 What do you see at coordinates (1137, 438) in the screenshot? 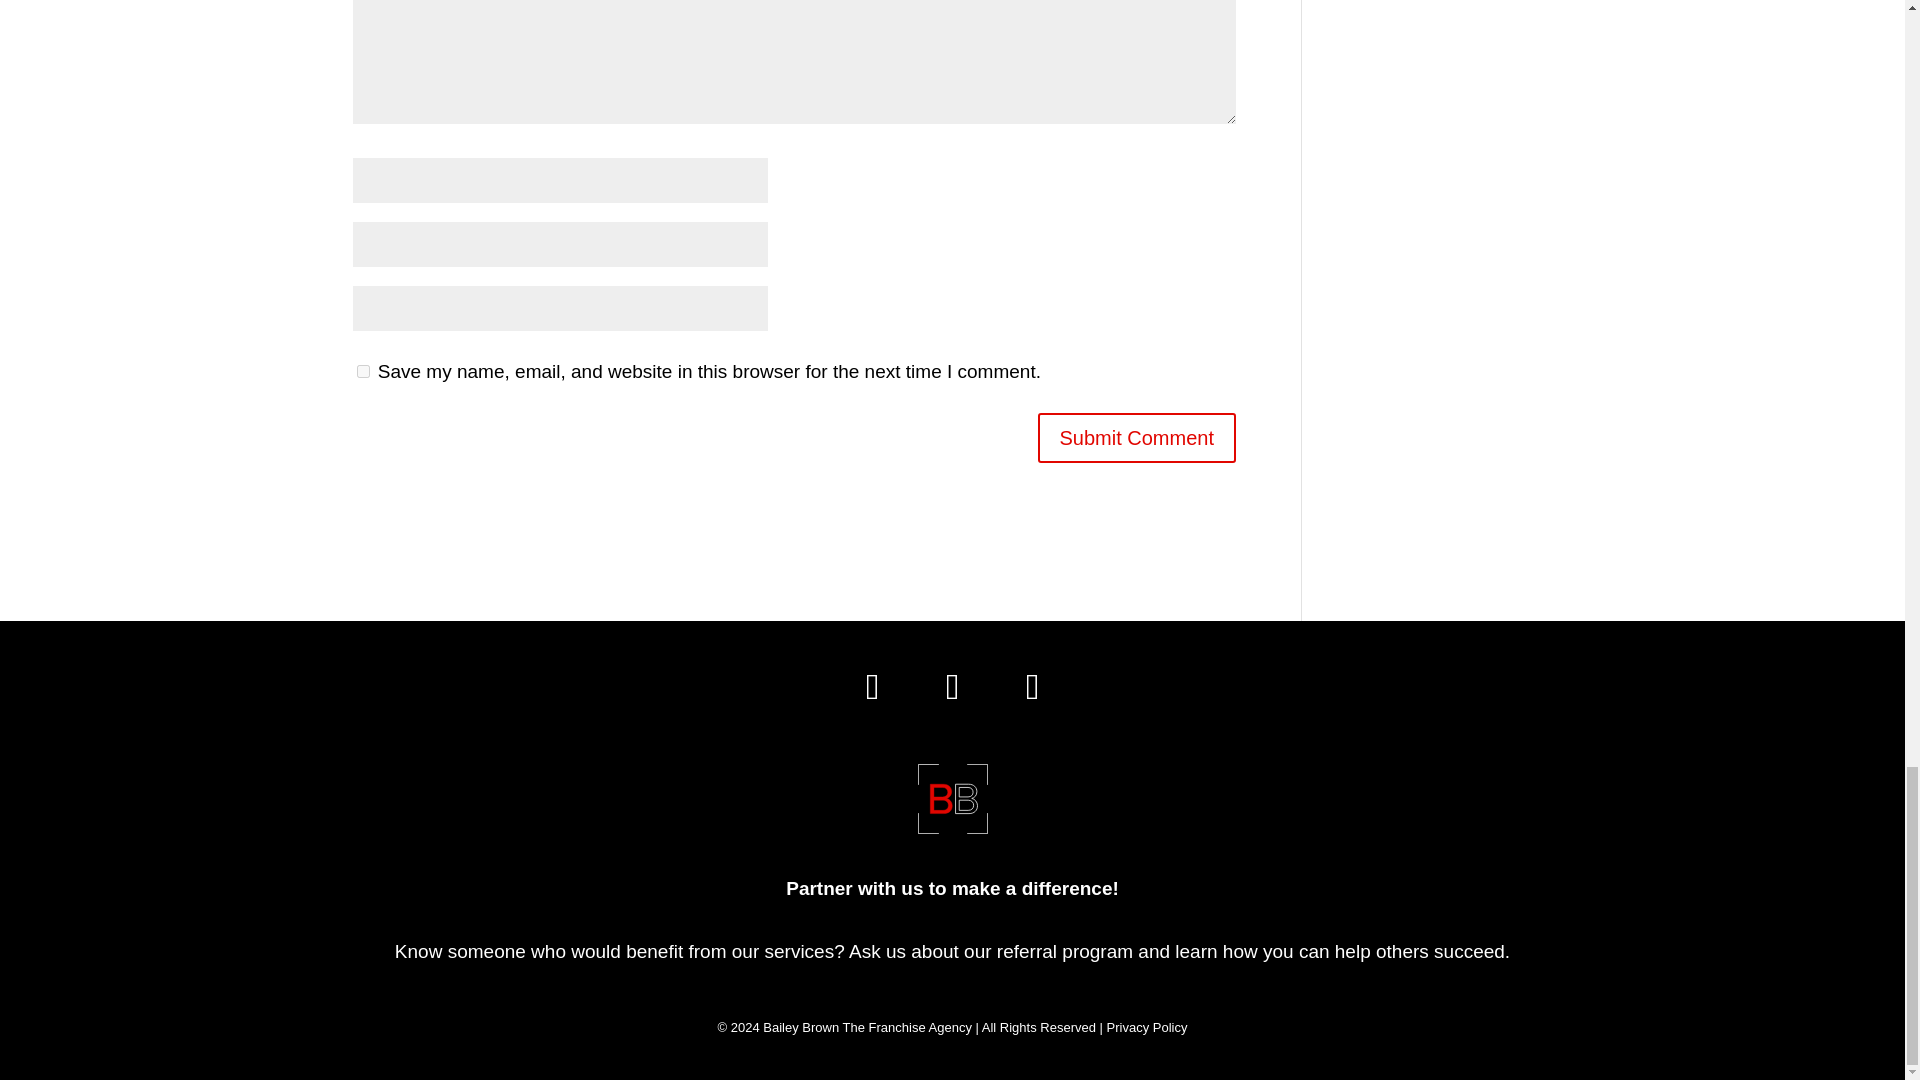
I see `Submit Comment` at bounding box center [1137, 438].